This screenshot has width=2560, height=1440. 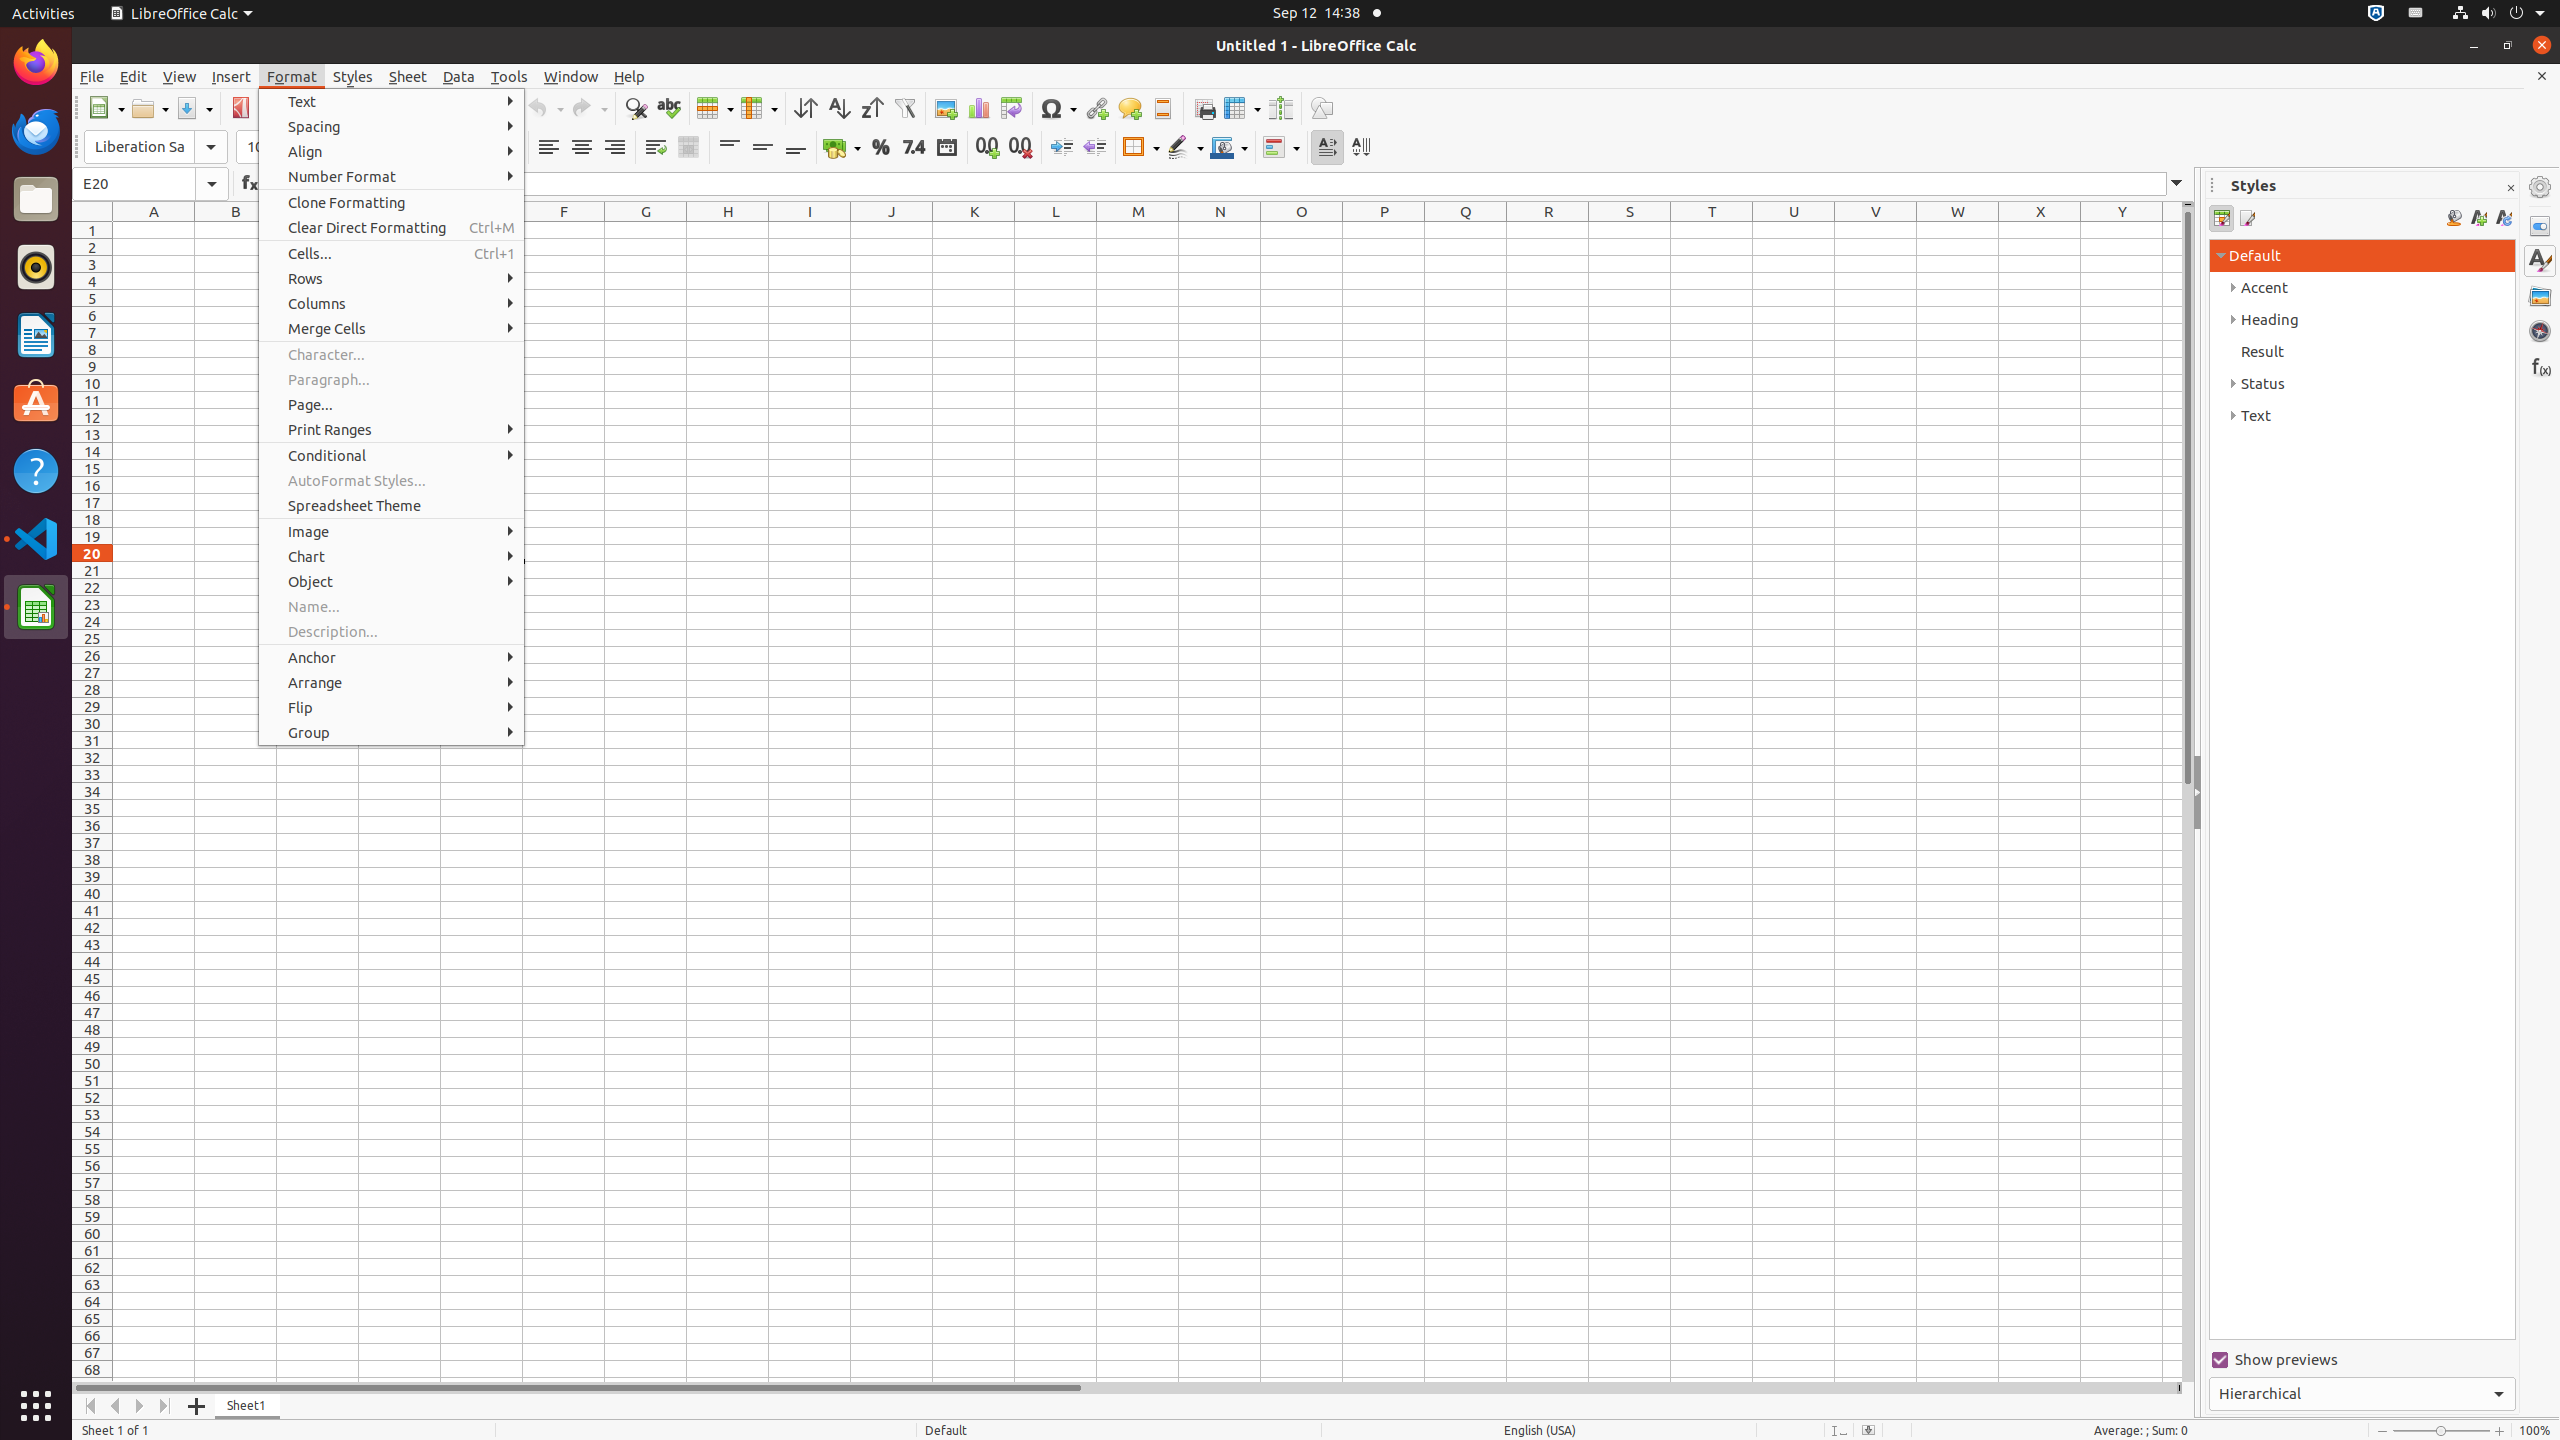 What do you see at coordinates (1220, 230) in the screenshot?
I see `N1` at bounding box center [1220, 230].